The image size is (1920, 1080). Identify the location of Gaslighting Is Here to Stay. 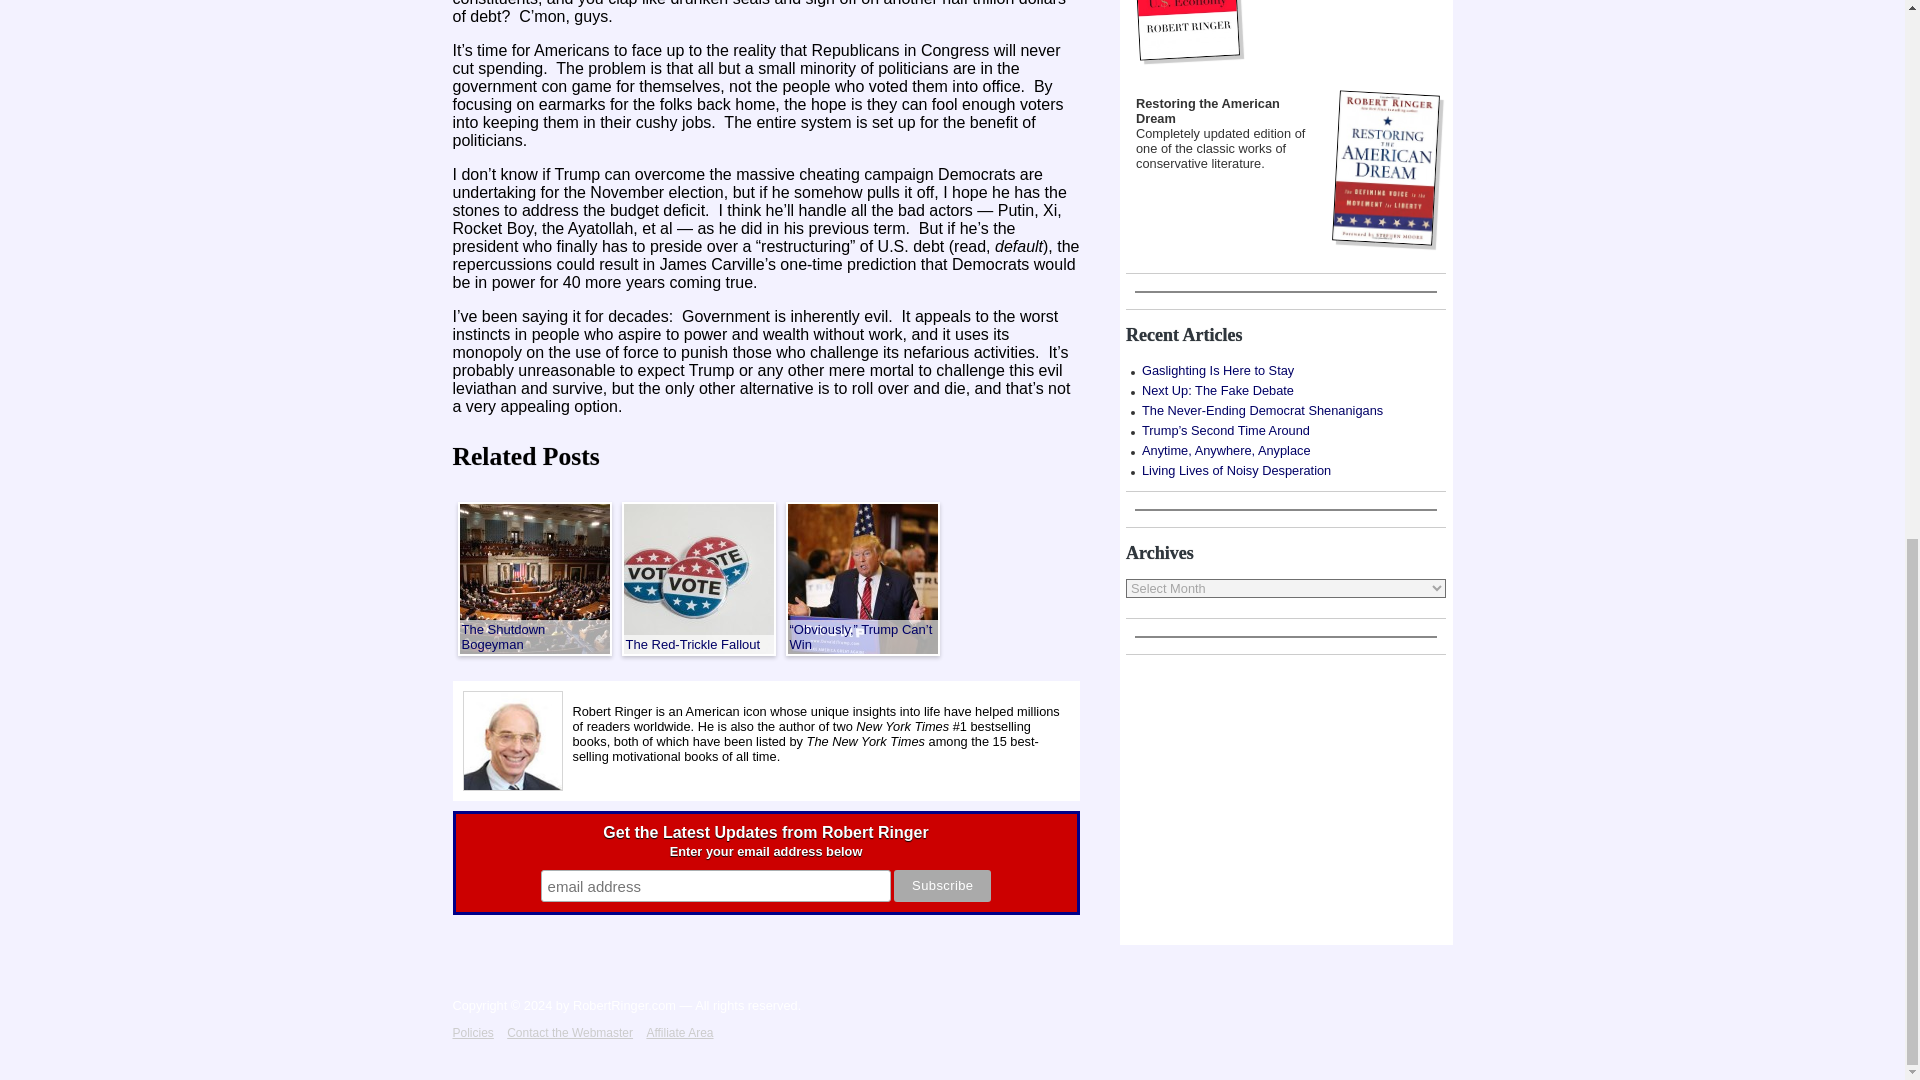
(1285, 370).